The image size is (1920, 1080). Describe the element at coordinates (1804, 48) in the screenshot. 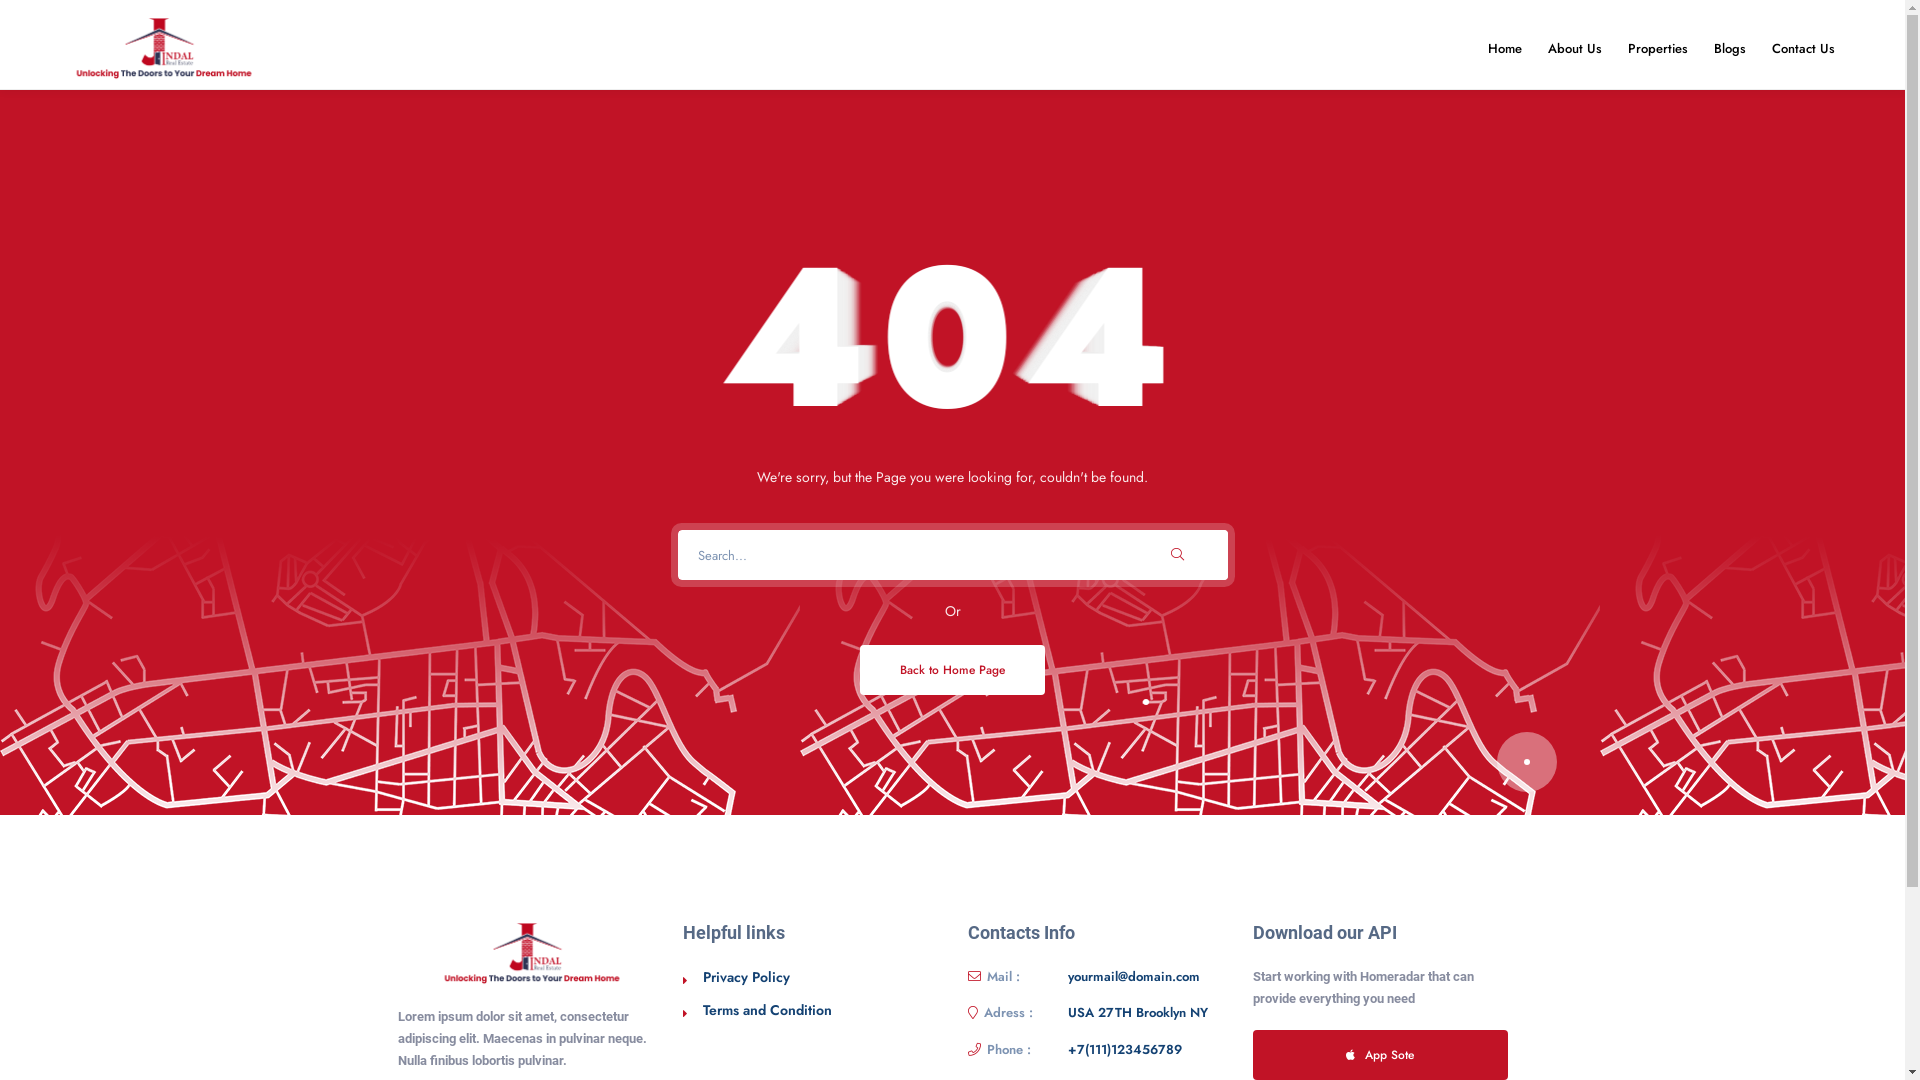

I see `Contact Us` at that location.